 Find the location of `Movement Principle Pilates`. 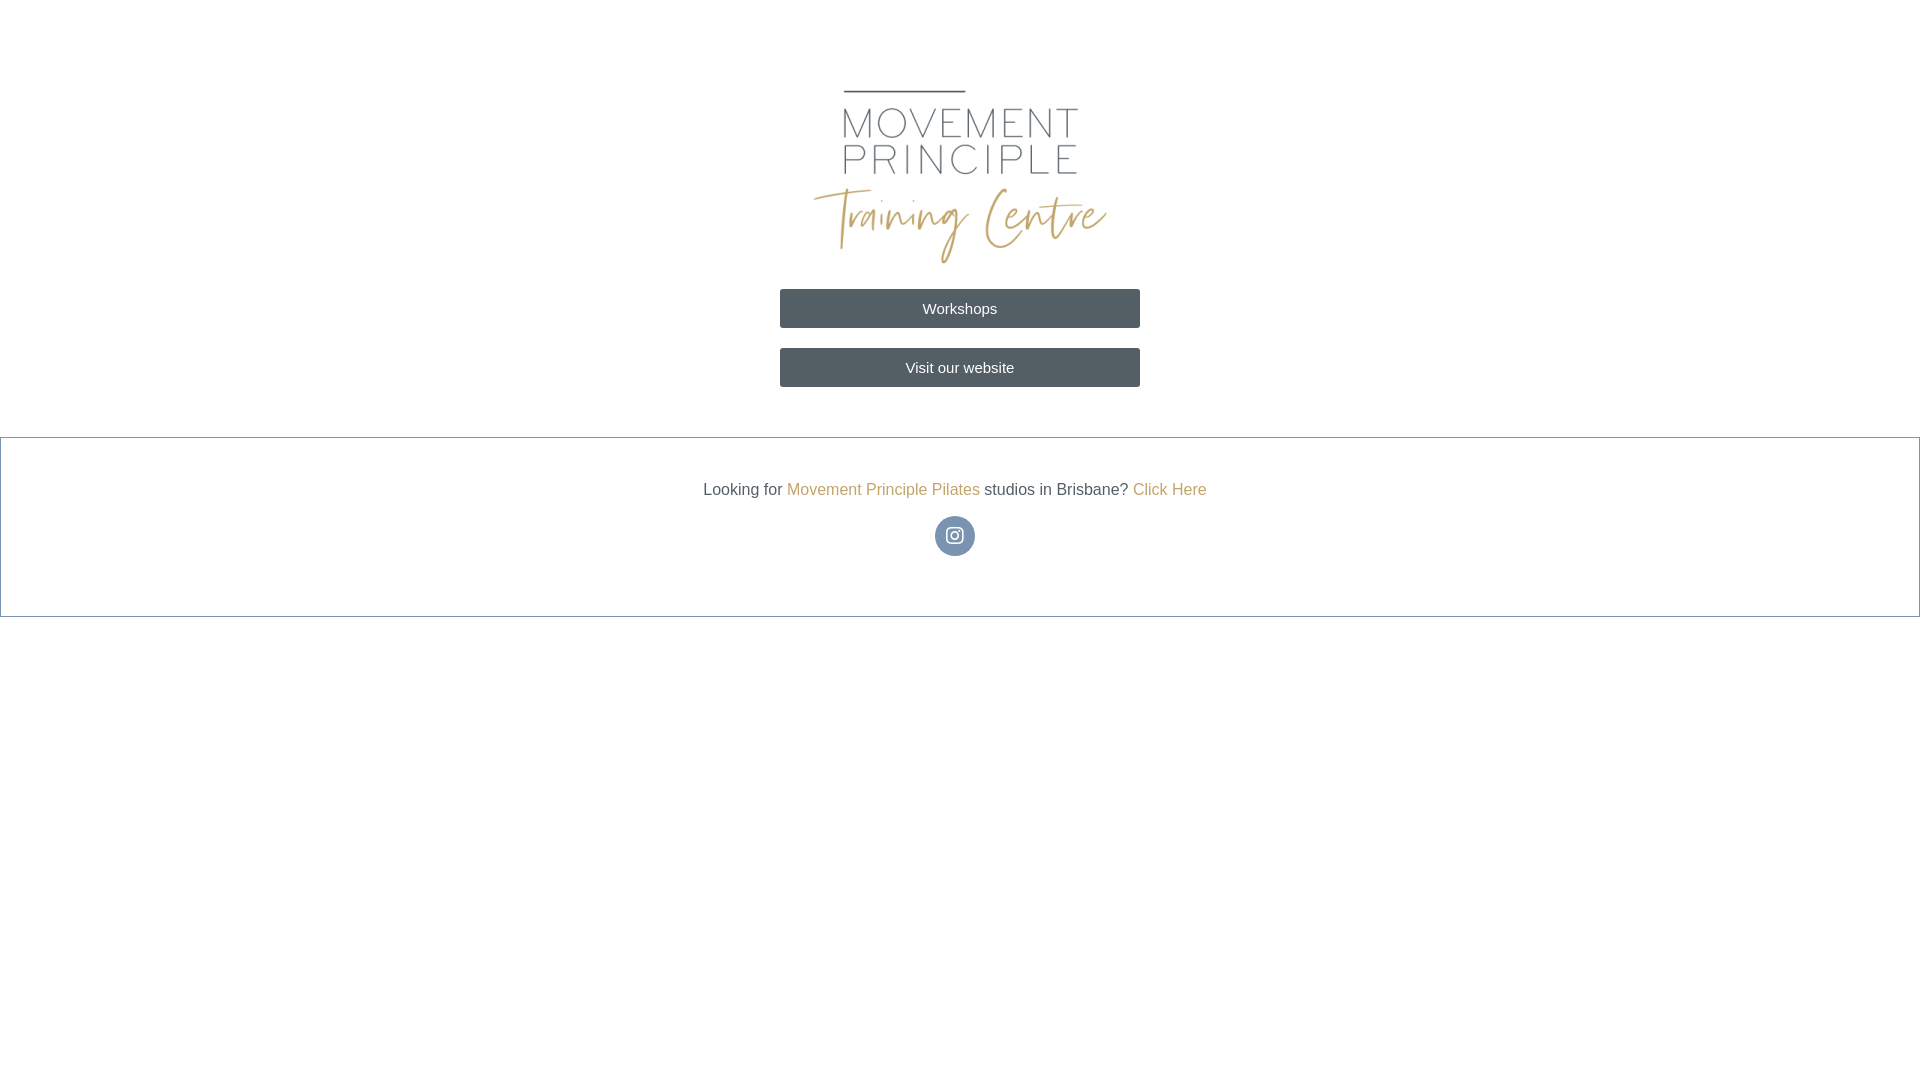

Movement Principle Pilates is located at coordinates (883, 490).